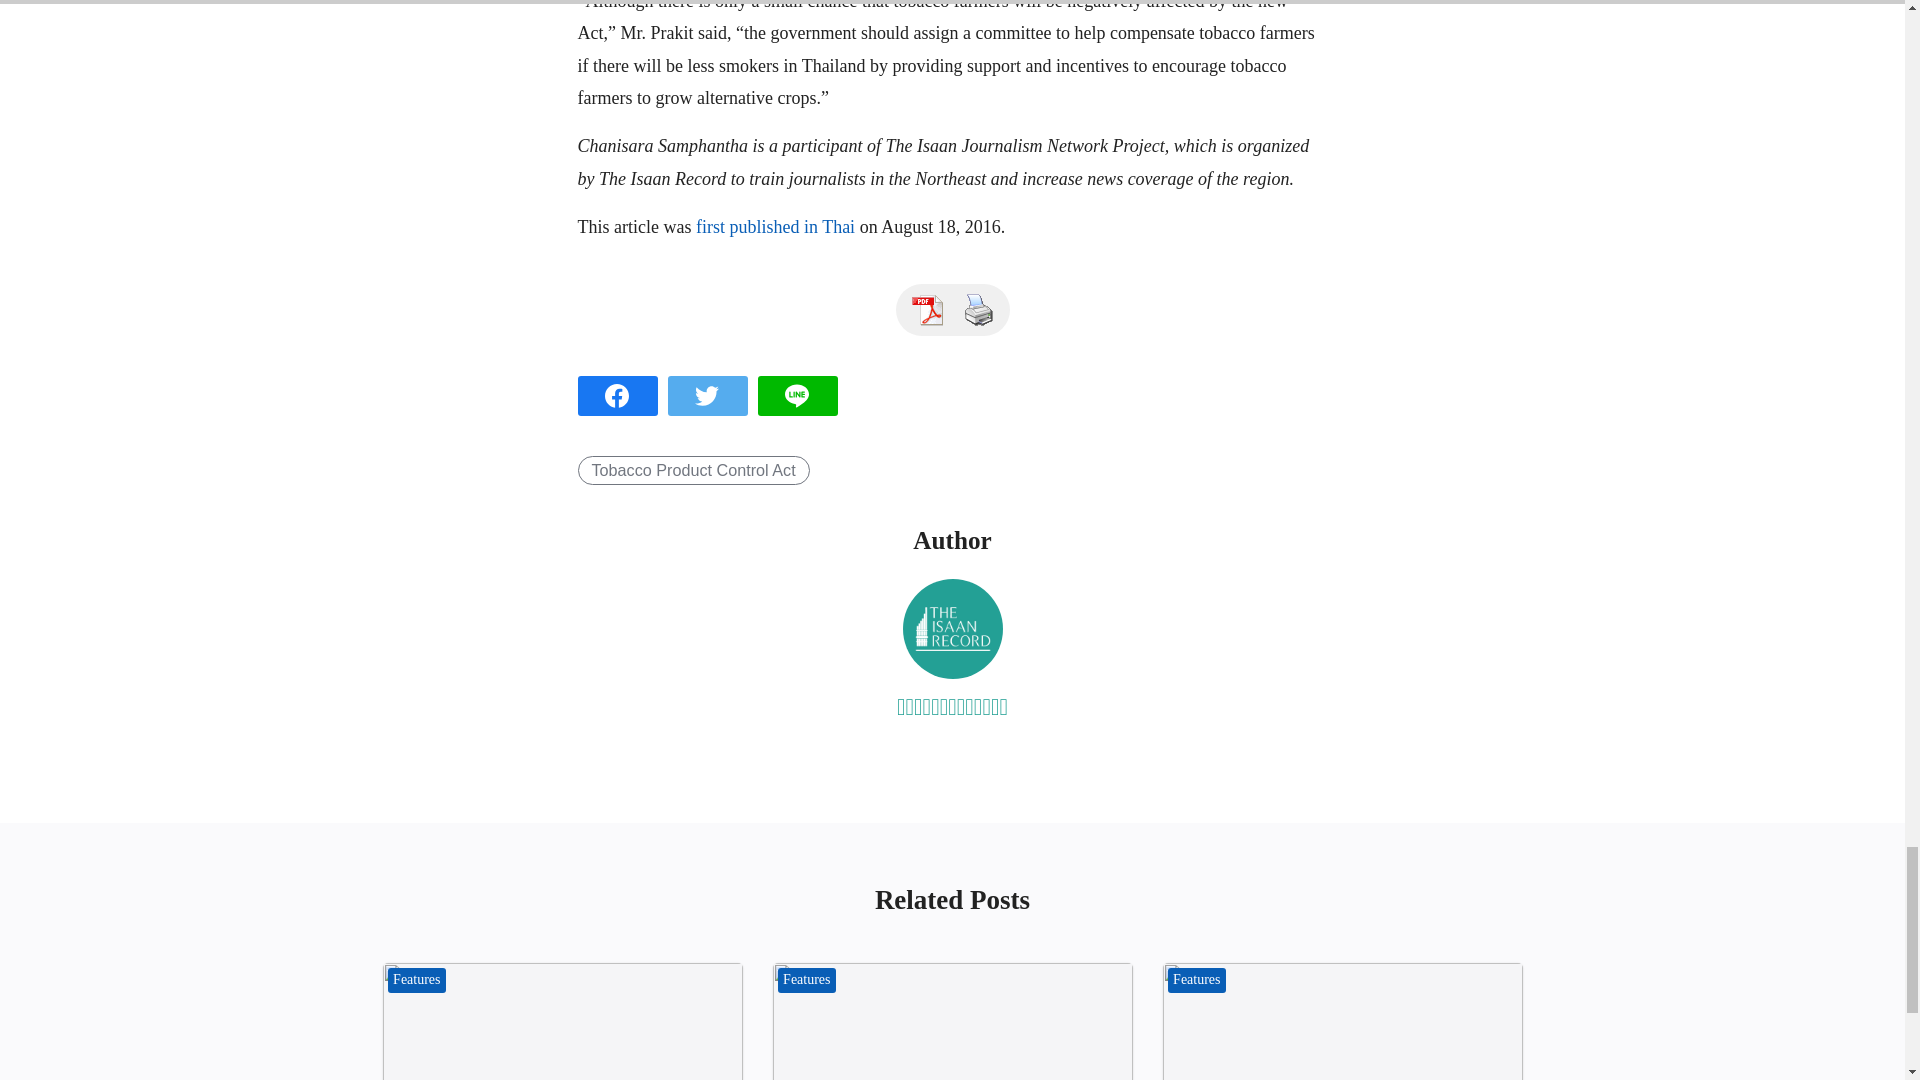 This screenshot has width=1920, height=1080. What do you see at coordinates (774, 226) in the screenshot?
I see `first published in Thai` at bounding box center [774, 226].